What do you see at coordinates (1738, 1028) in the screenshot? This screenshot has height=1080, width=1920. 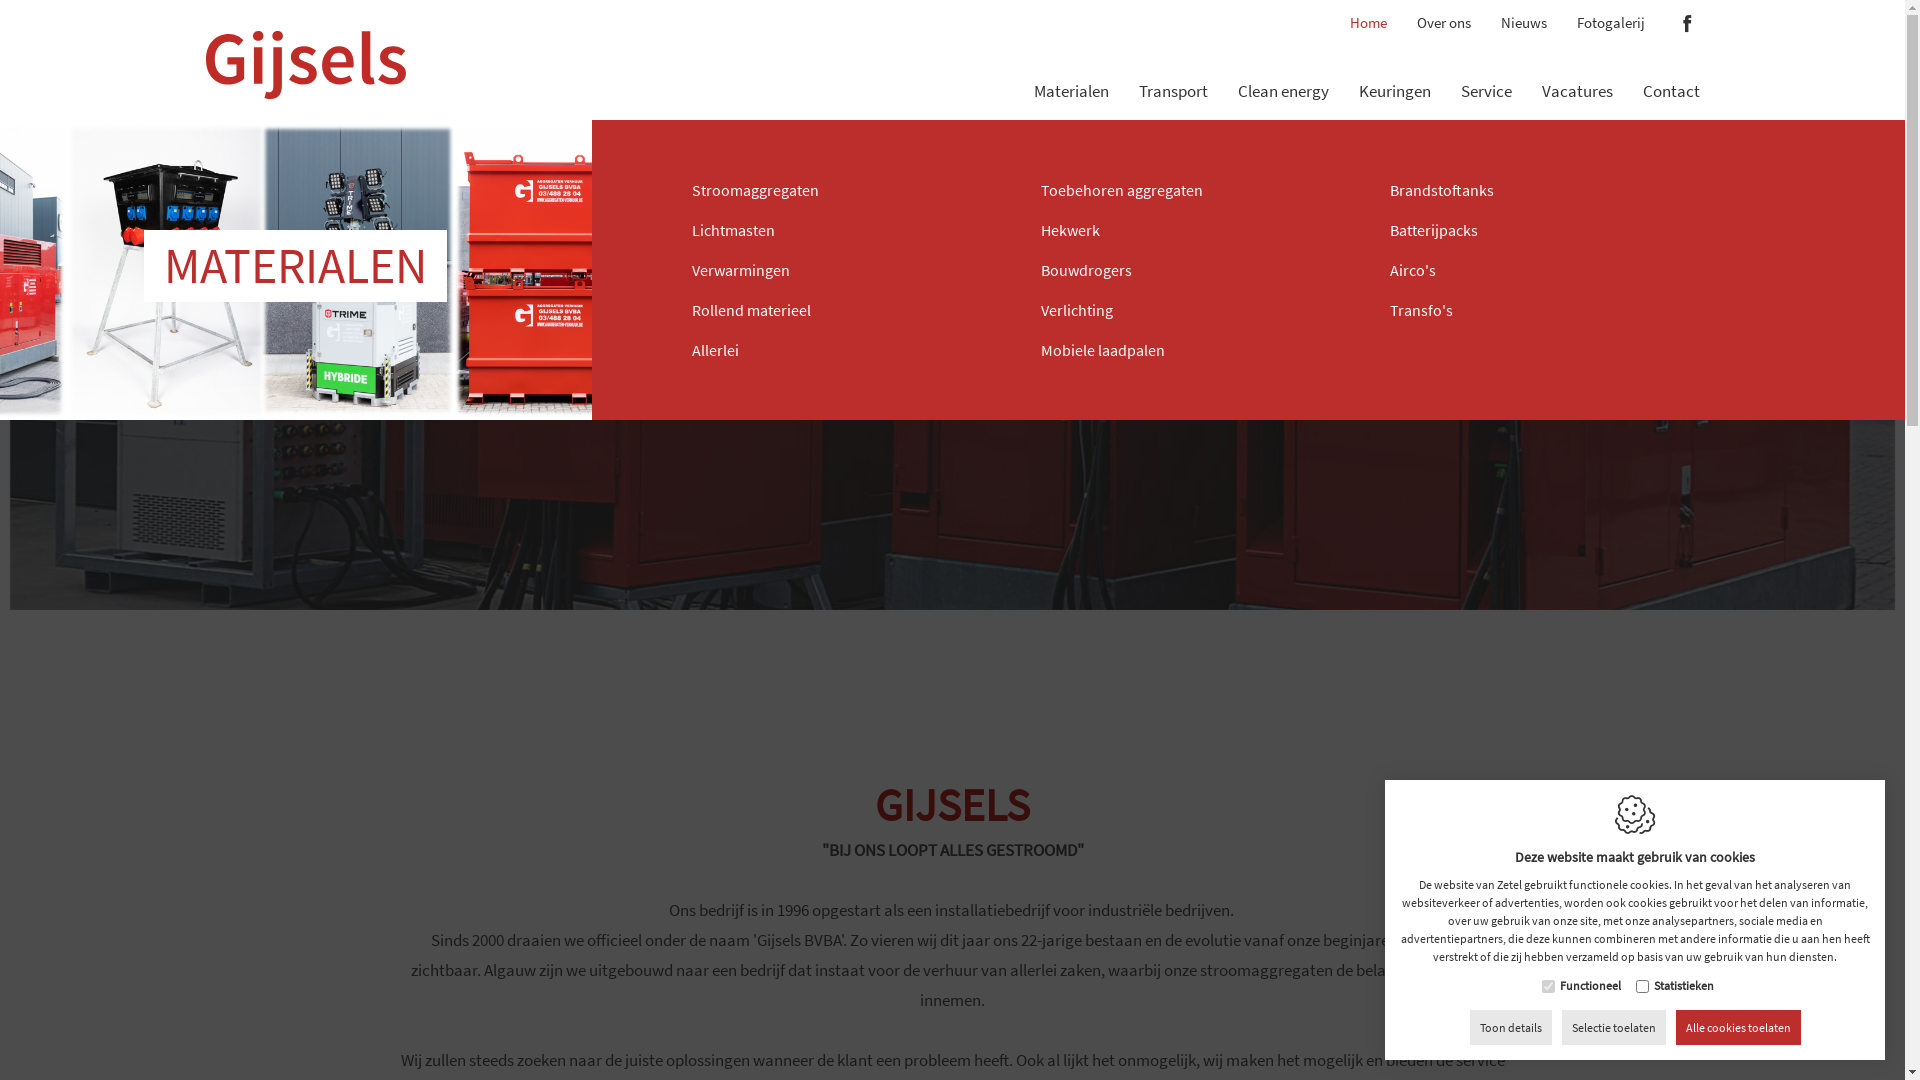 I see `Alle cookies toelaten` at bounding box center [1738, 1028].